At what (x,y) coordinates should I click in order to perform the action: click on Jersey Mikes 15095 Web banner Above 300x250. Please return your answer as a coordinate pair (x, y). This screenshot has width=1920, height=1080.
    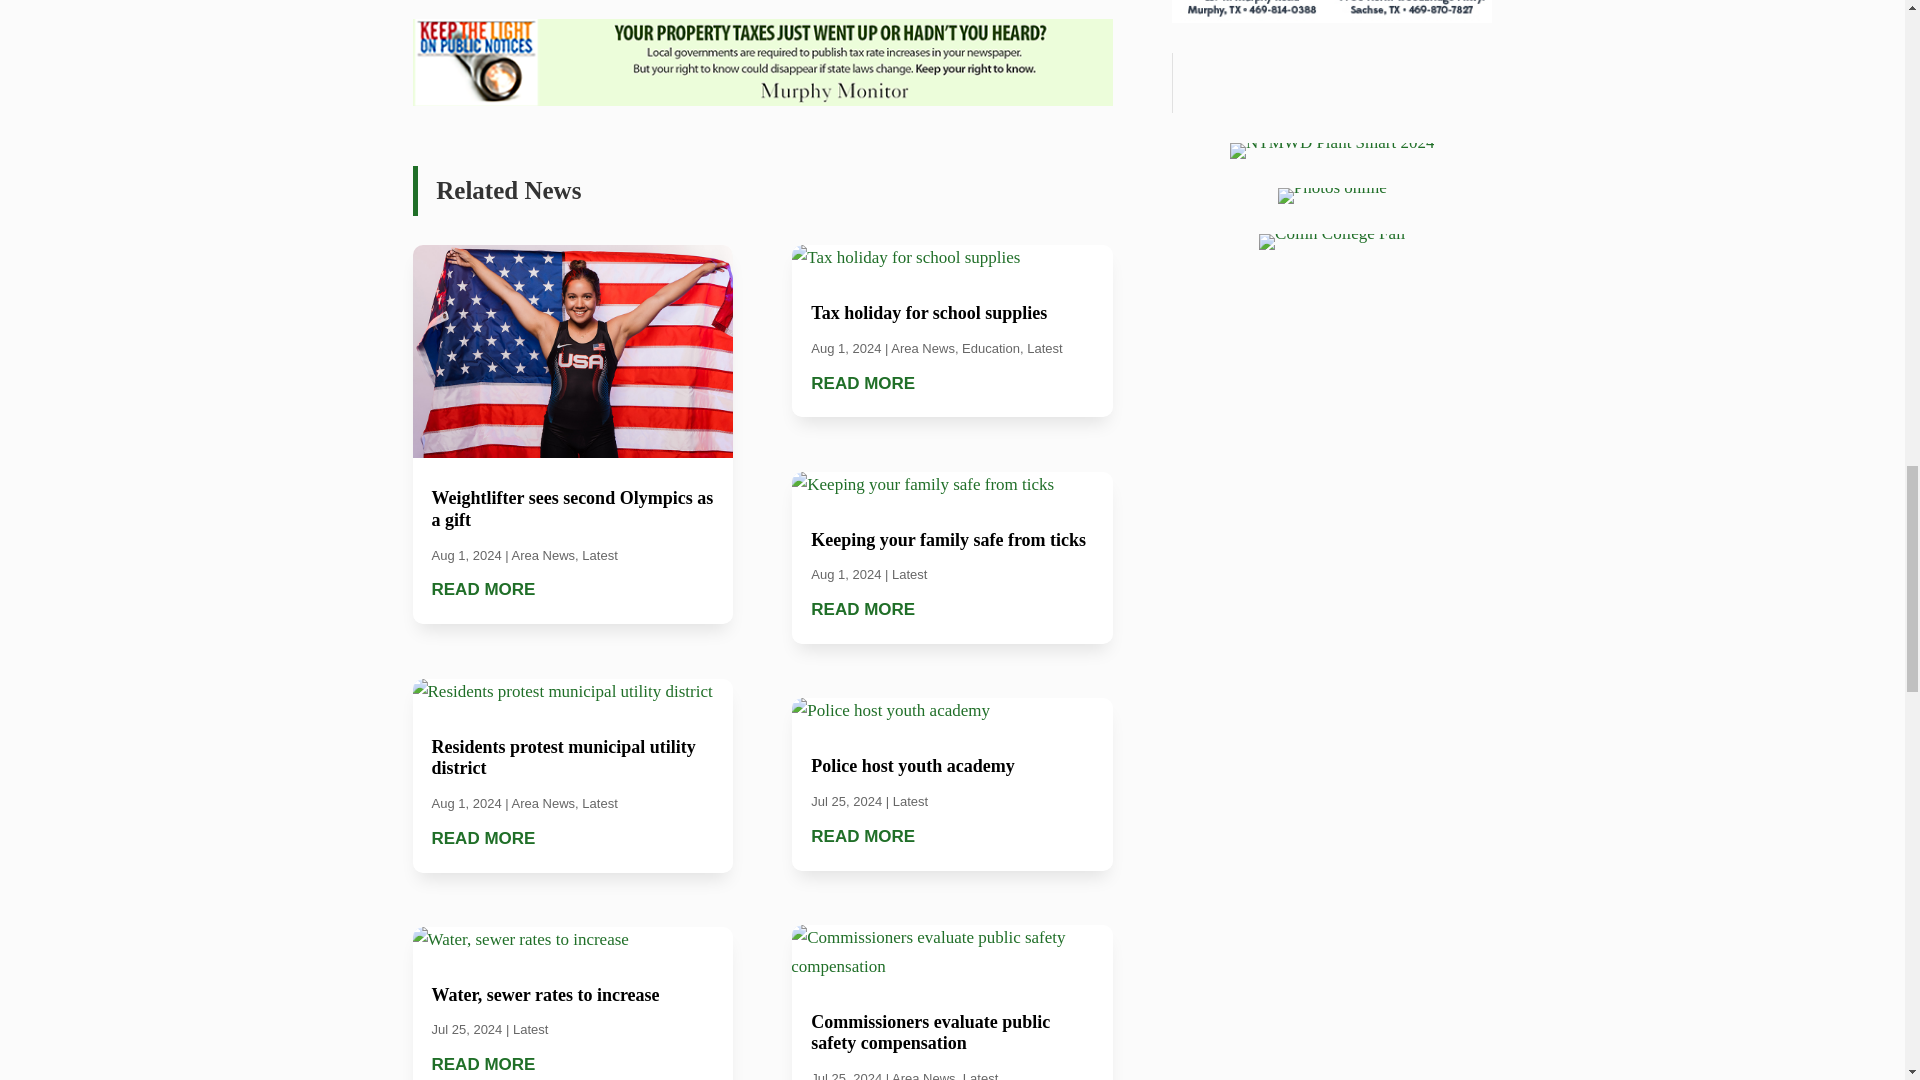
    Looking at the image, I should click on (1331, 11).